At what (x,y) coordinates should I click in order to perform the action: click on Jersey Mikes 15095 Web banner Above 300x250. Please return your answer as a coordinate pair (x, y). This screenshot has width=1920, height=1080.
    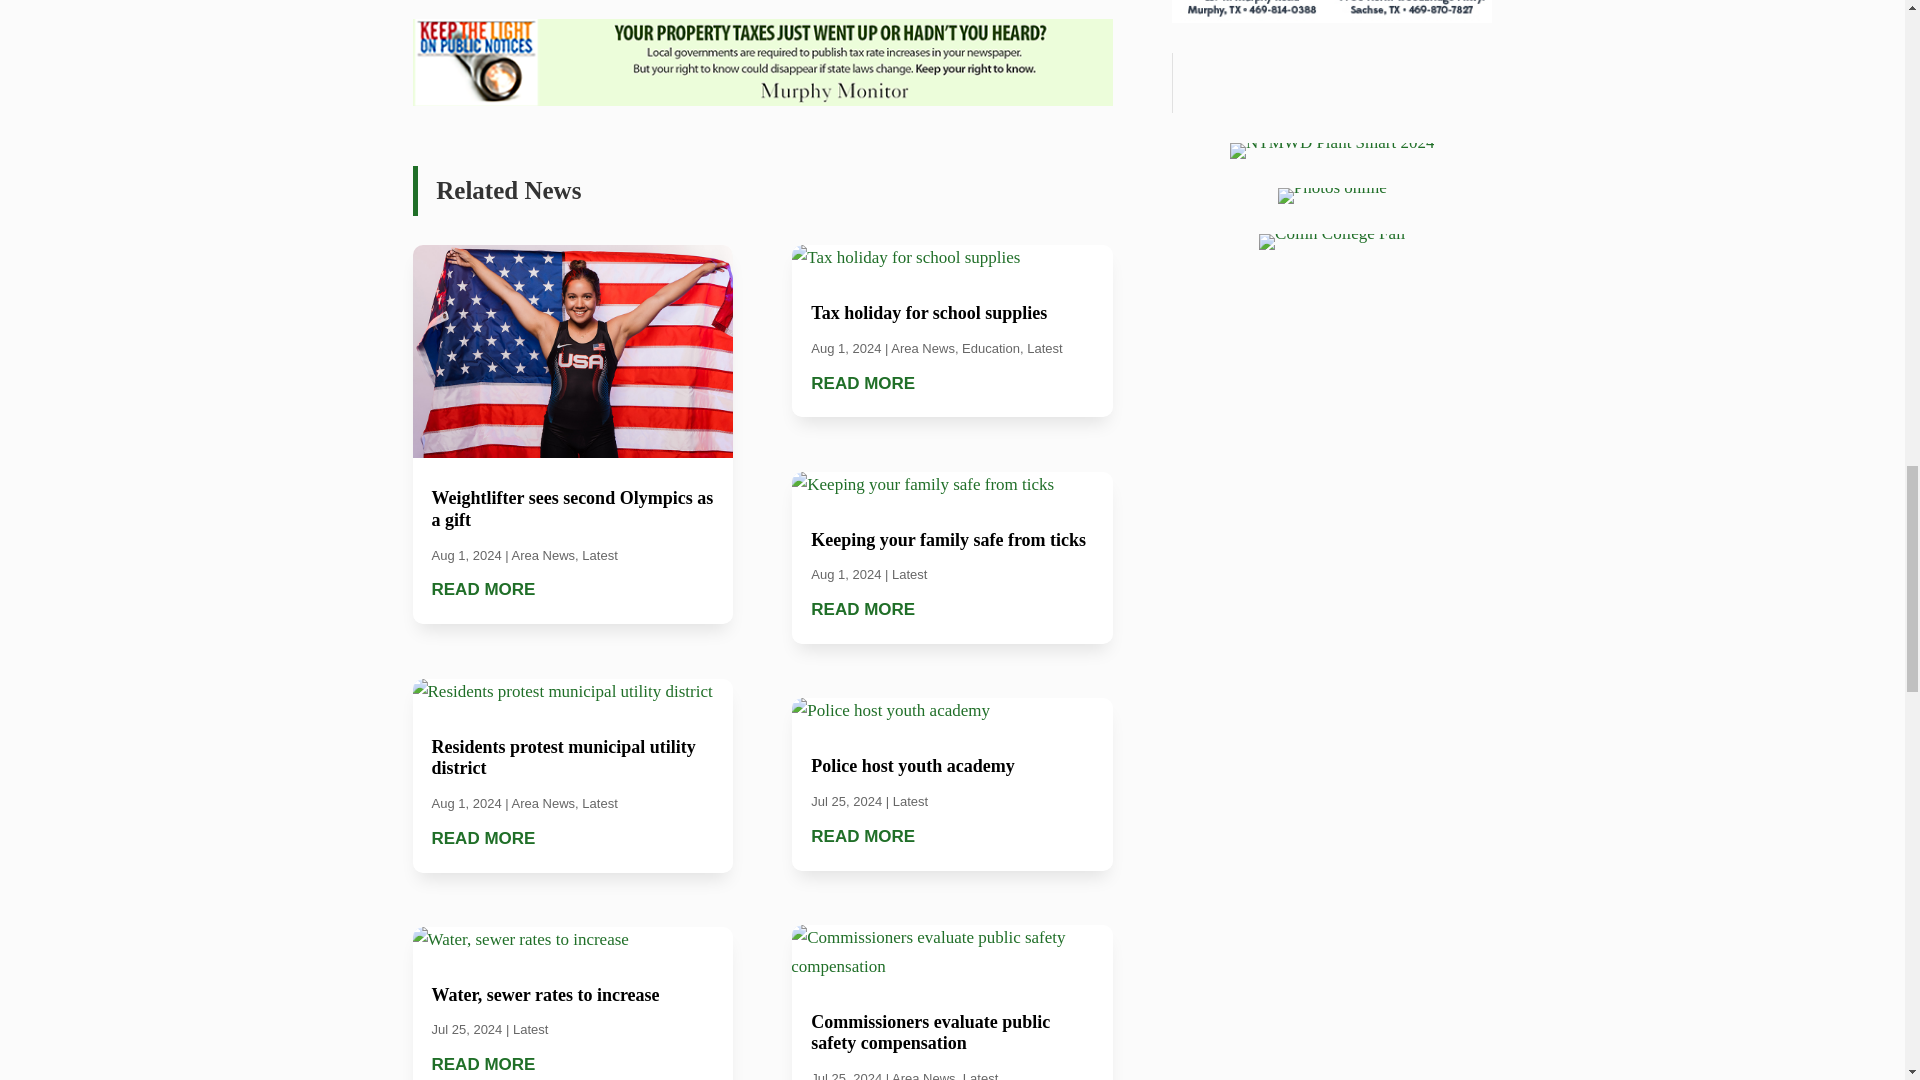
    Looking at the image, I should click on (1331, 11).